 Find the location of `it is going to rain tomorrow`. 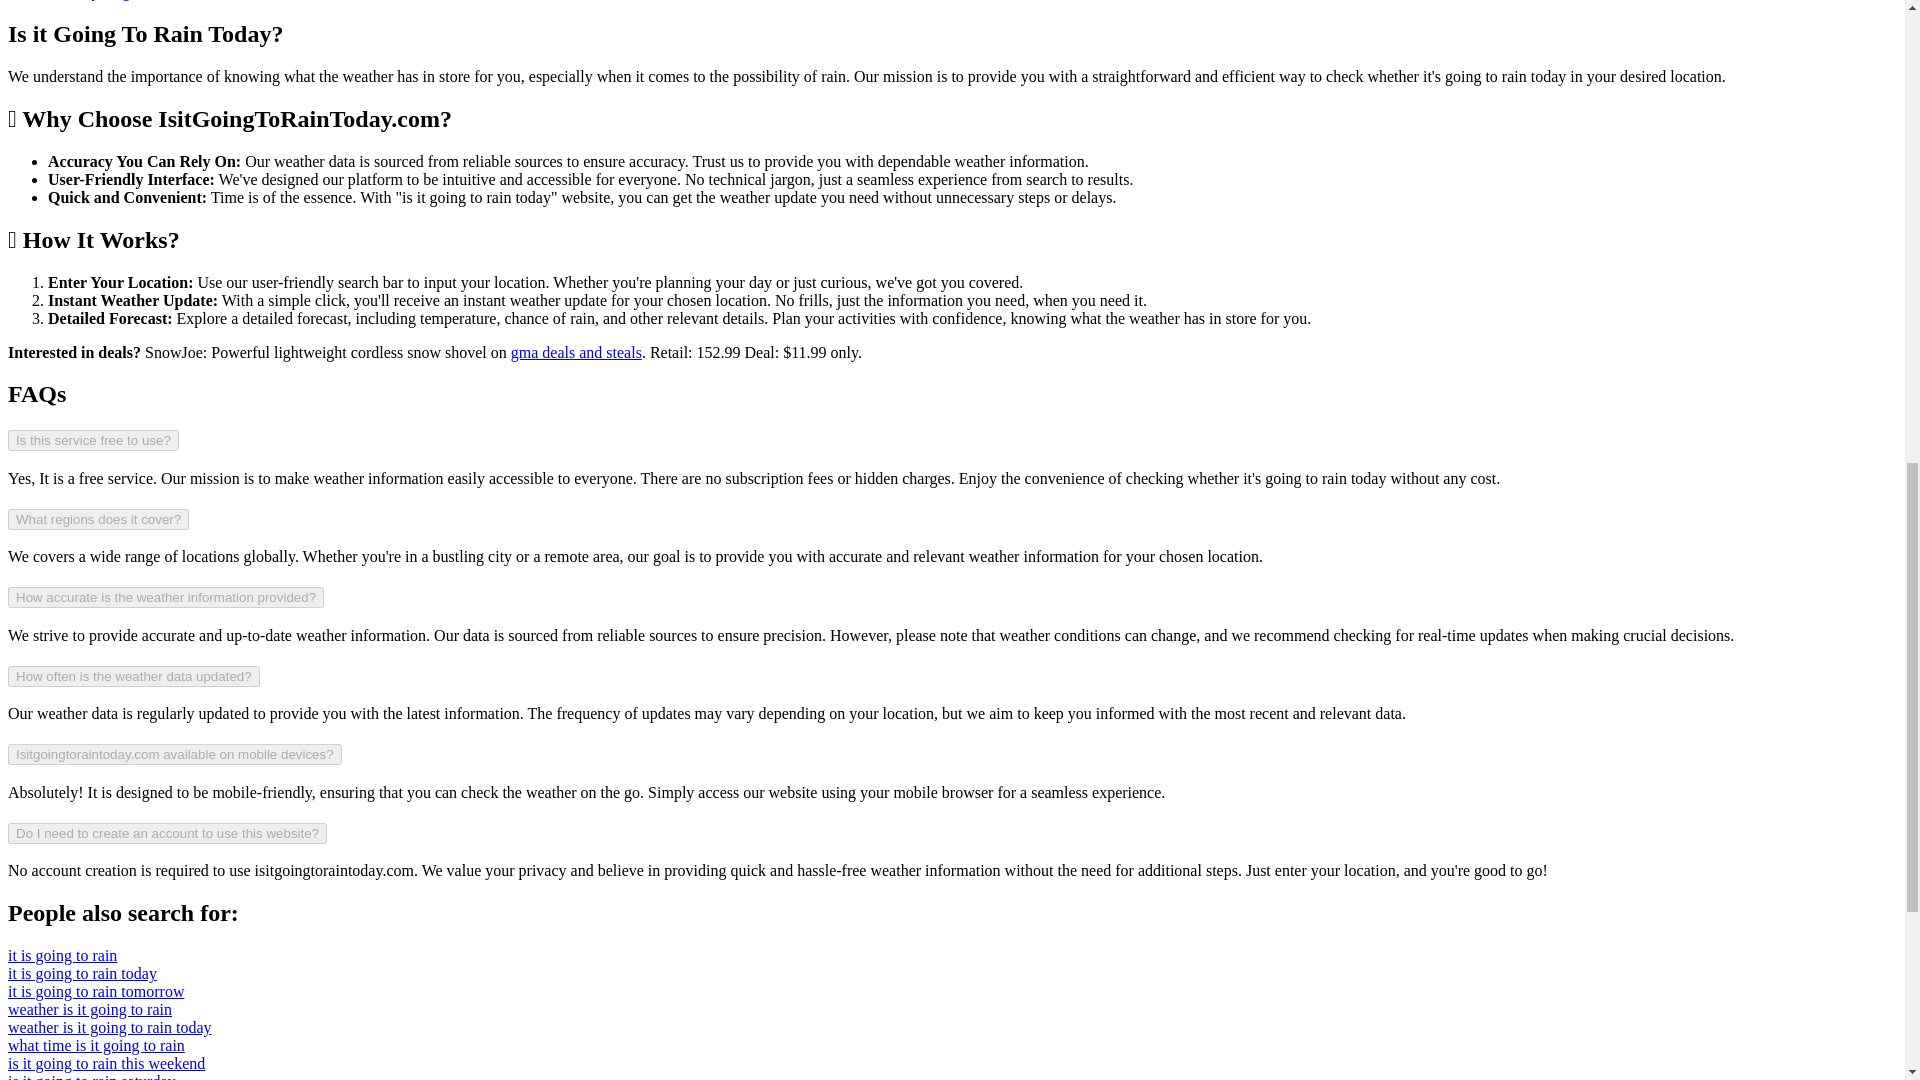

it is going to rain tomorrow is located at coordinates (96, 991).